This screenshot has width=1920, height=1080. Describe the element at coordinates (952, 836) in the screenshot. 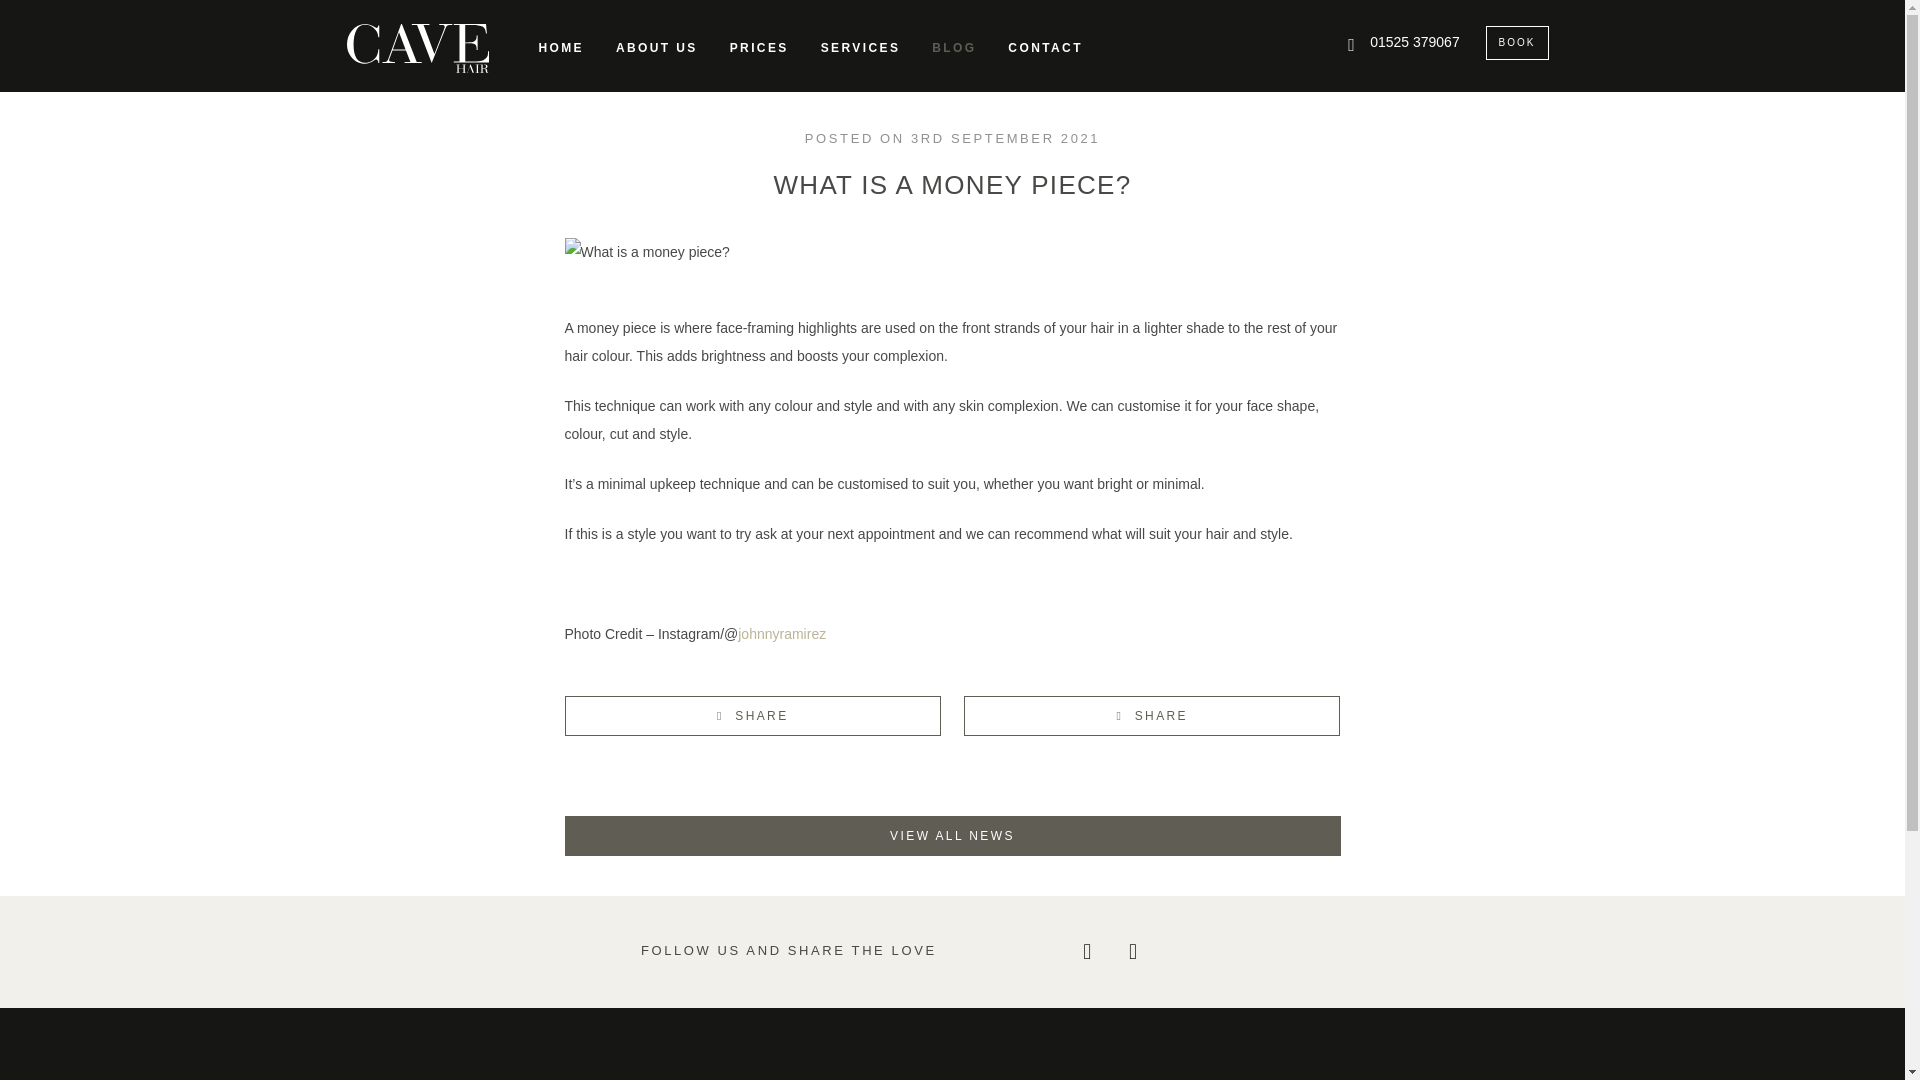

I see `VIEW ALL NEWS` at that location.